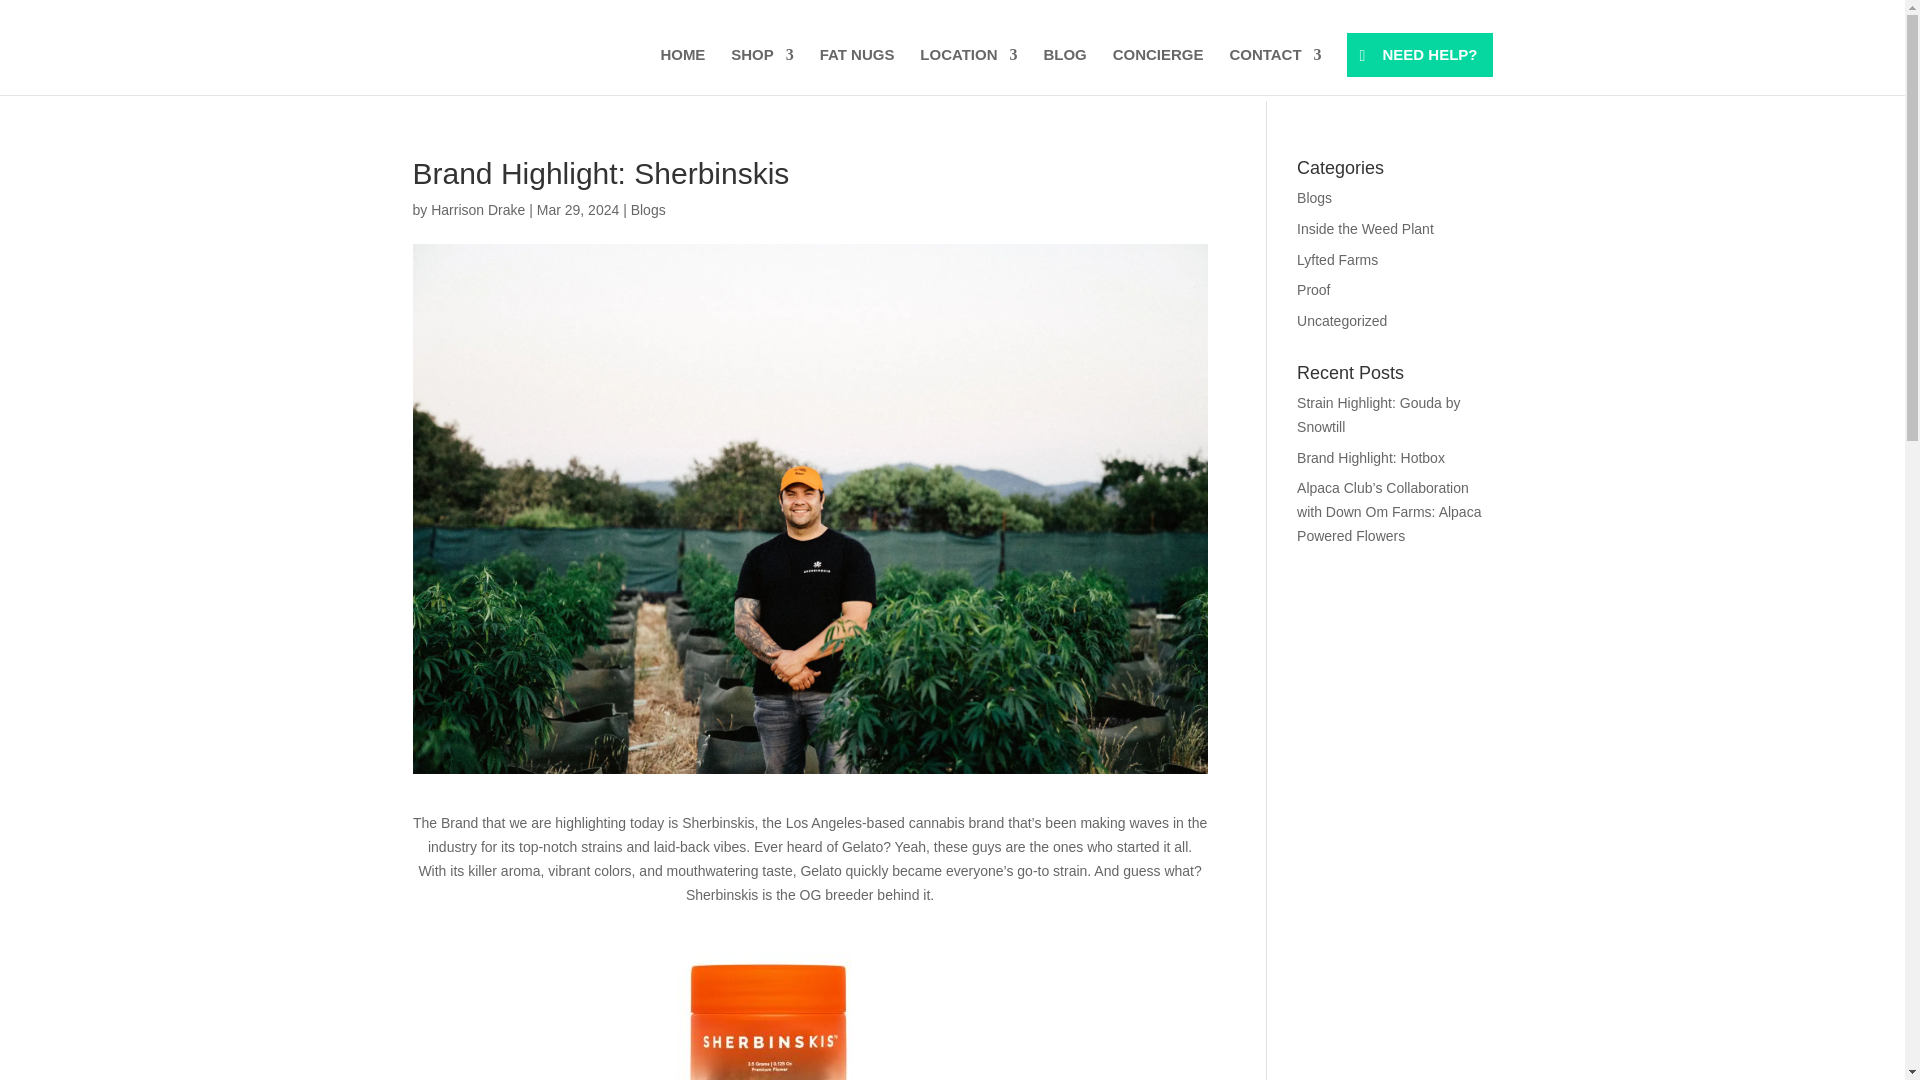  Describe the element at coordinates (968, 71) in the screenshot. I see `LOCATION` at that location.